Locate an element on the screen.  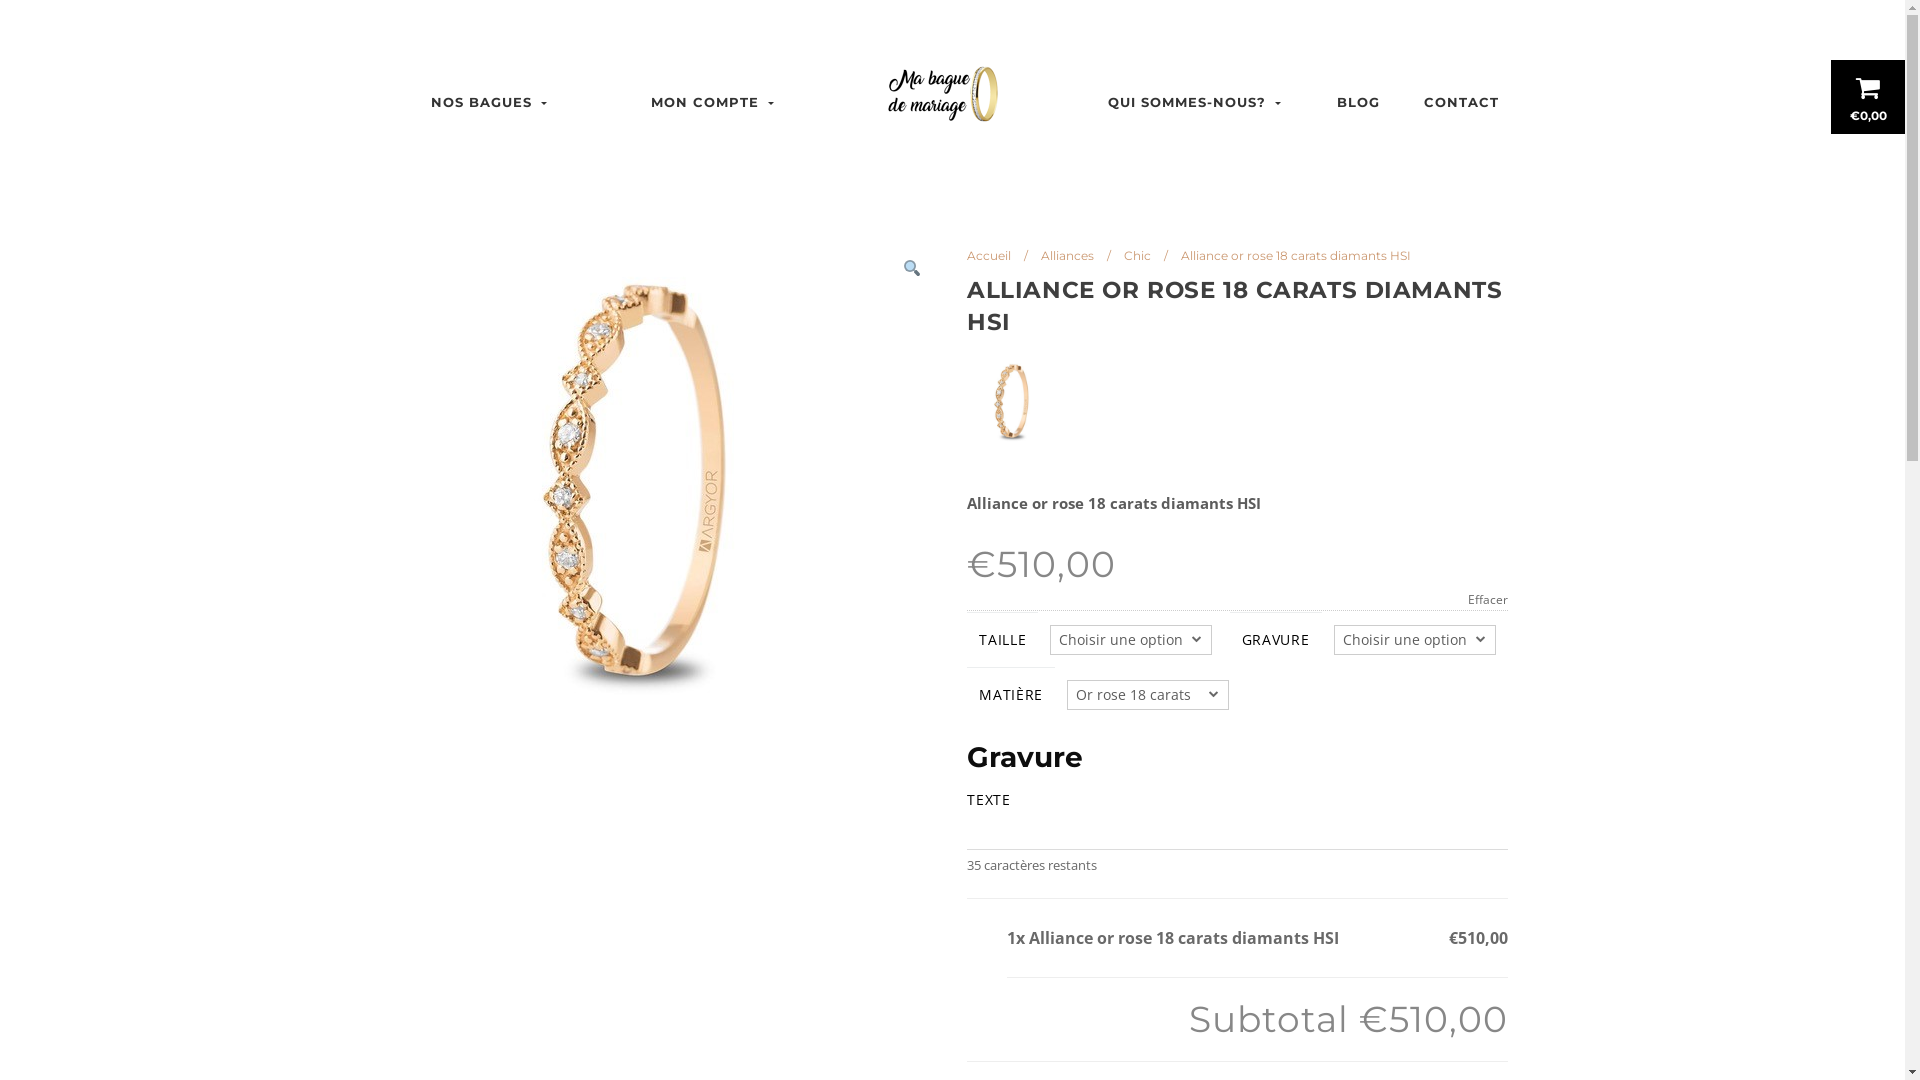
74R0173 is located at coordinates (638, 485).